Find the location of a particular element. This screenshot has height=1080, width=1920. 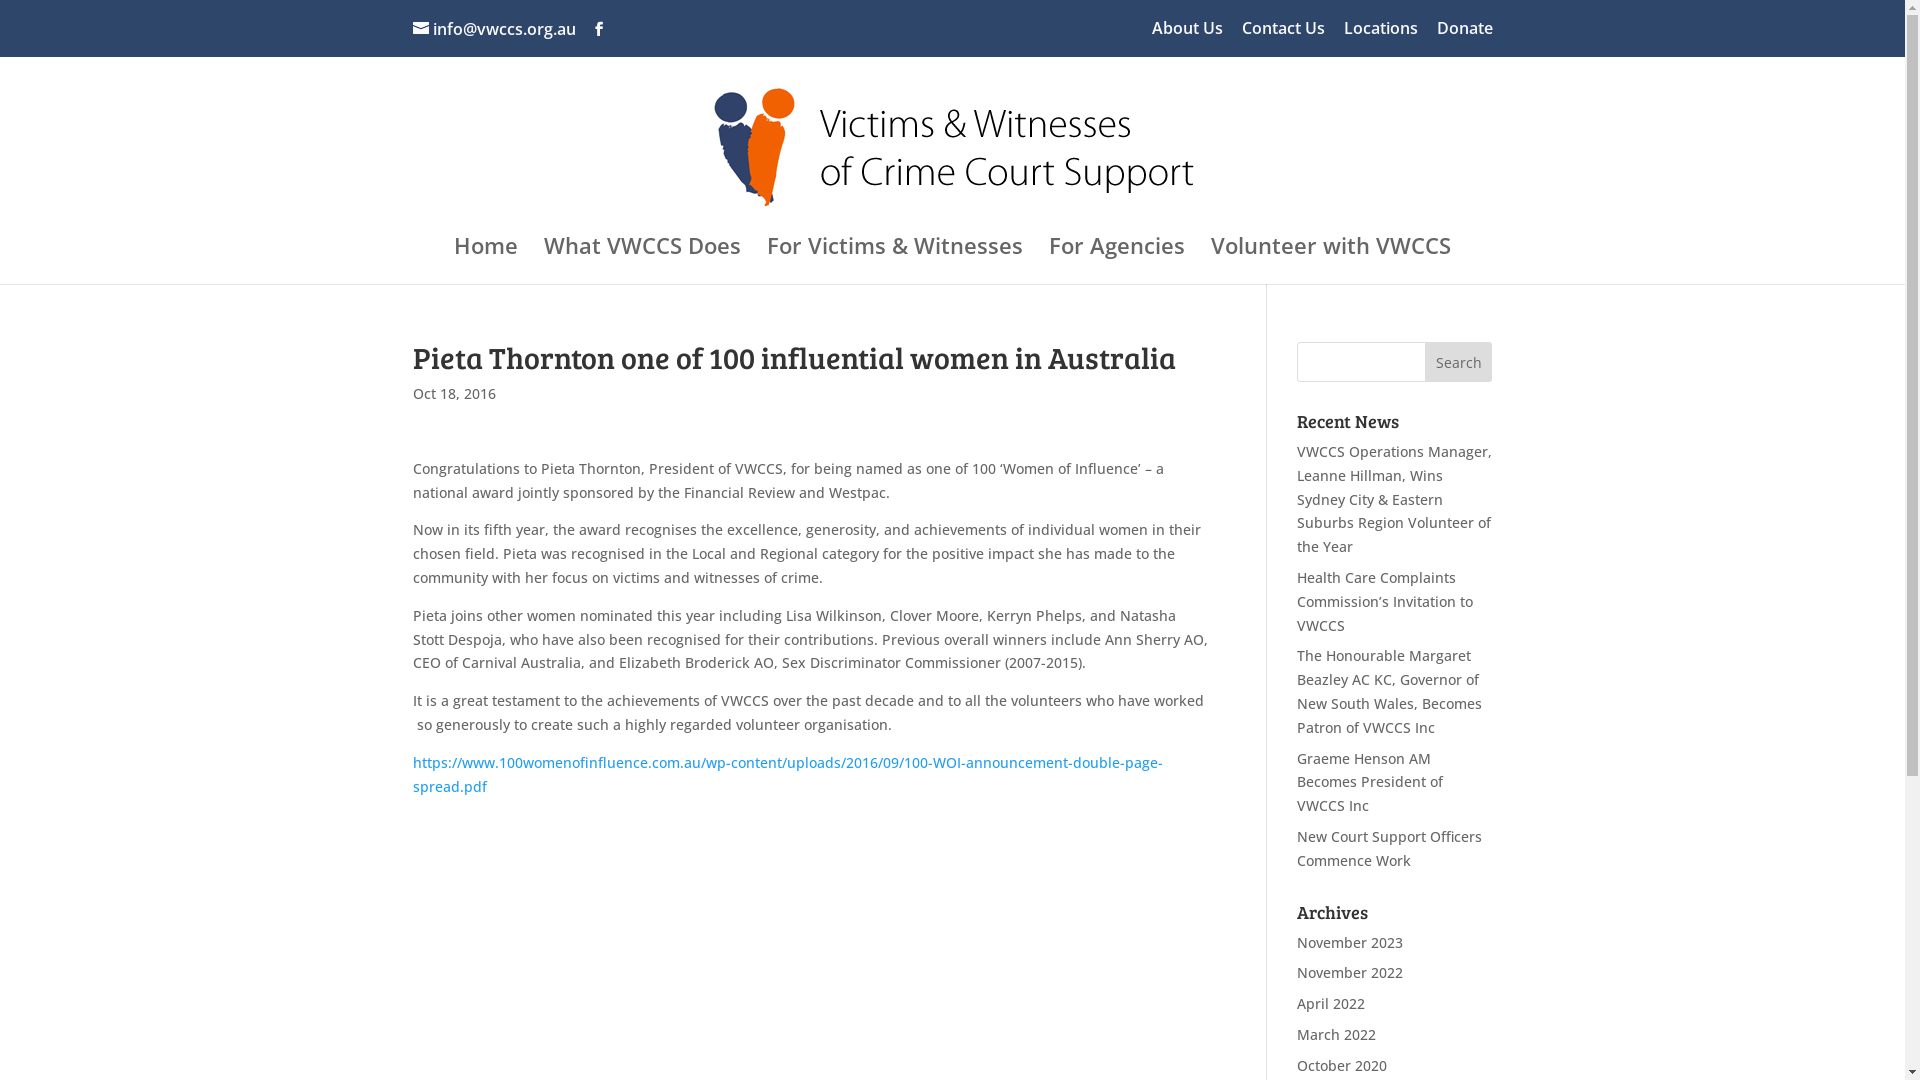

New Court Support Officers Commence Work is located at coordinates (1390, 848).